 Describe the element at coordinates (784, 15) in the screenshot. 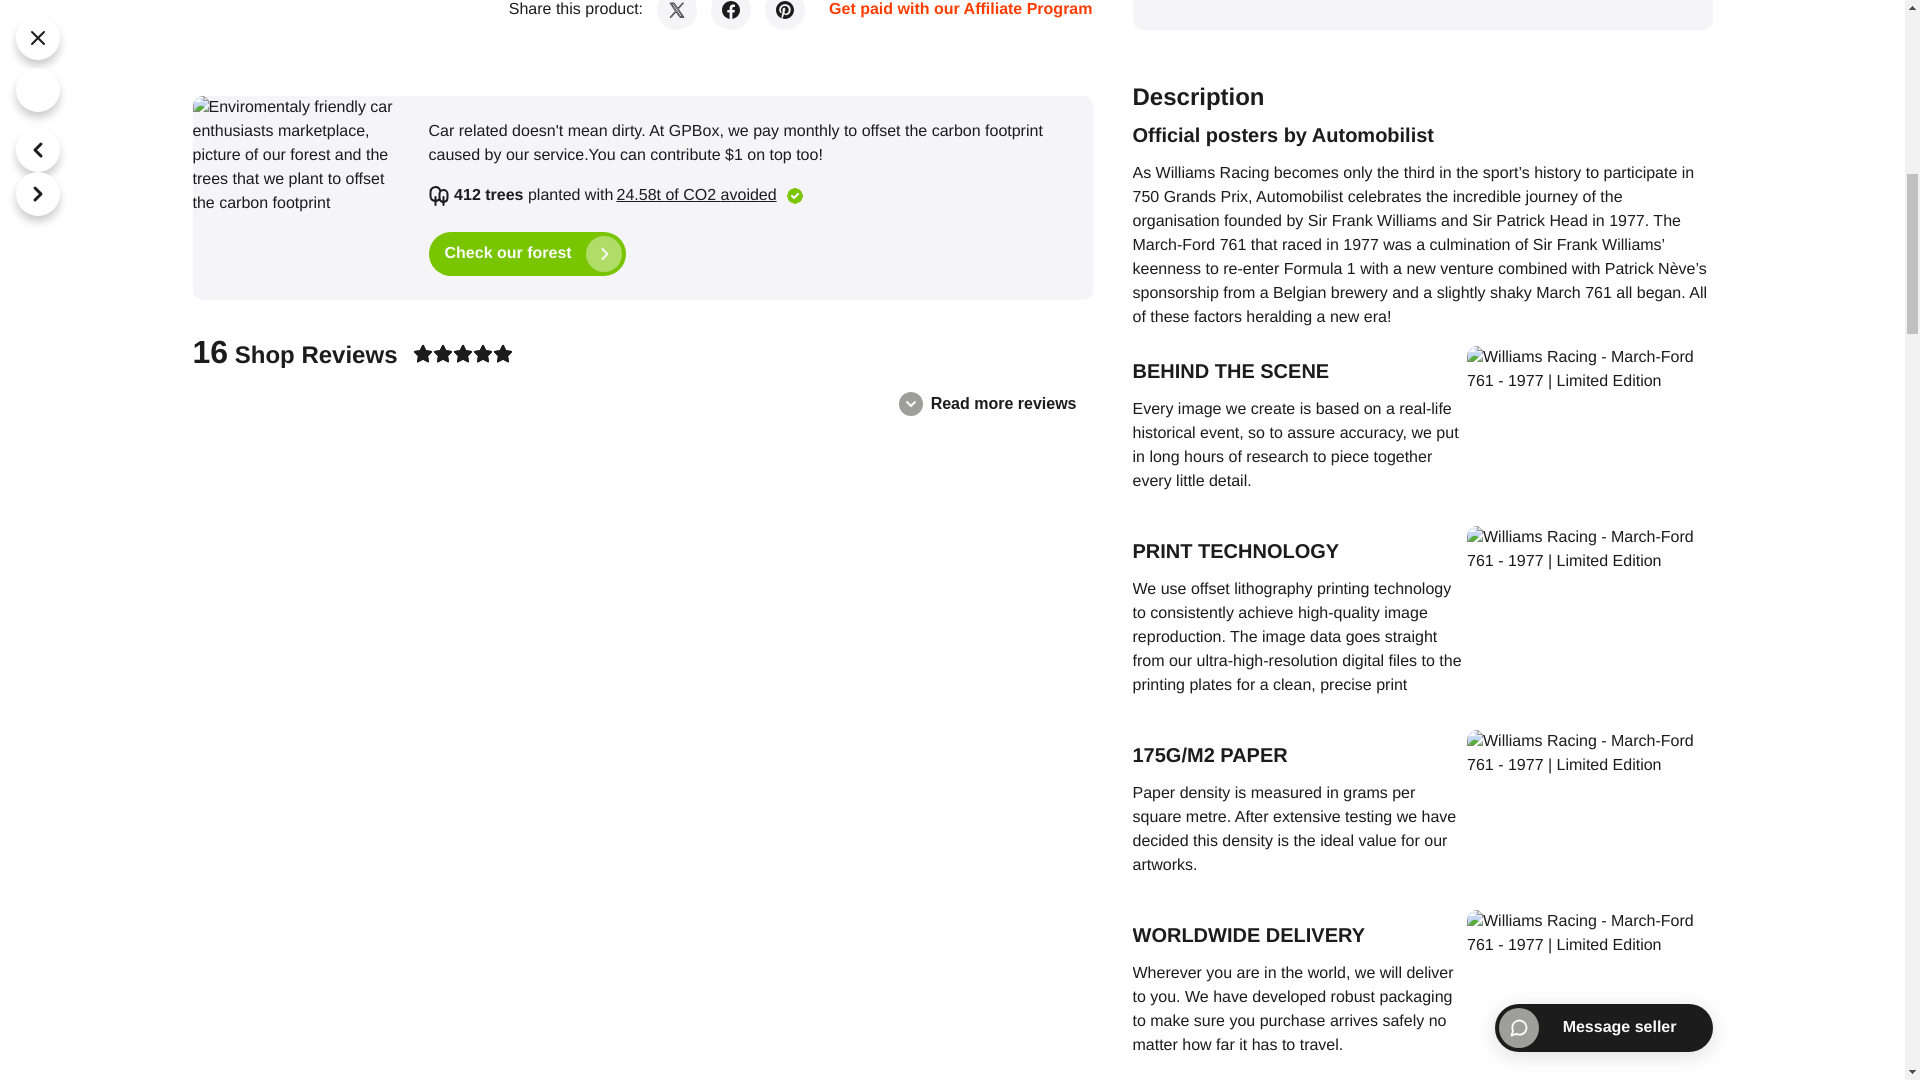

I see `Click to see share on Pinterest` at that location.